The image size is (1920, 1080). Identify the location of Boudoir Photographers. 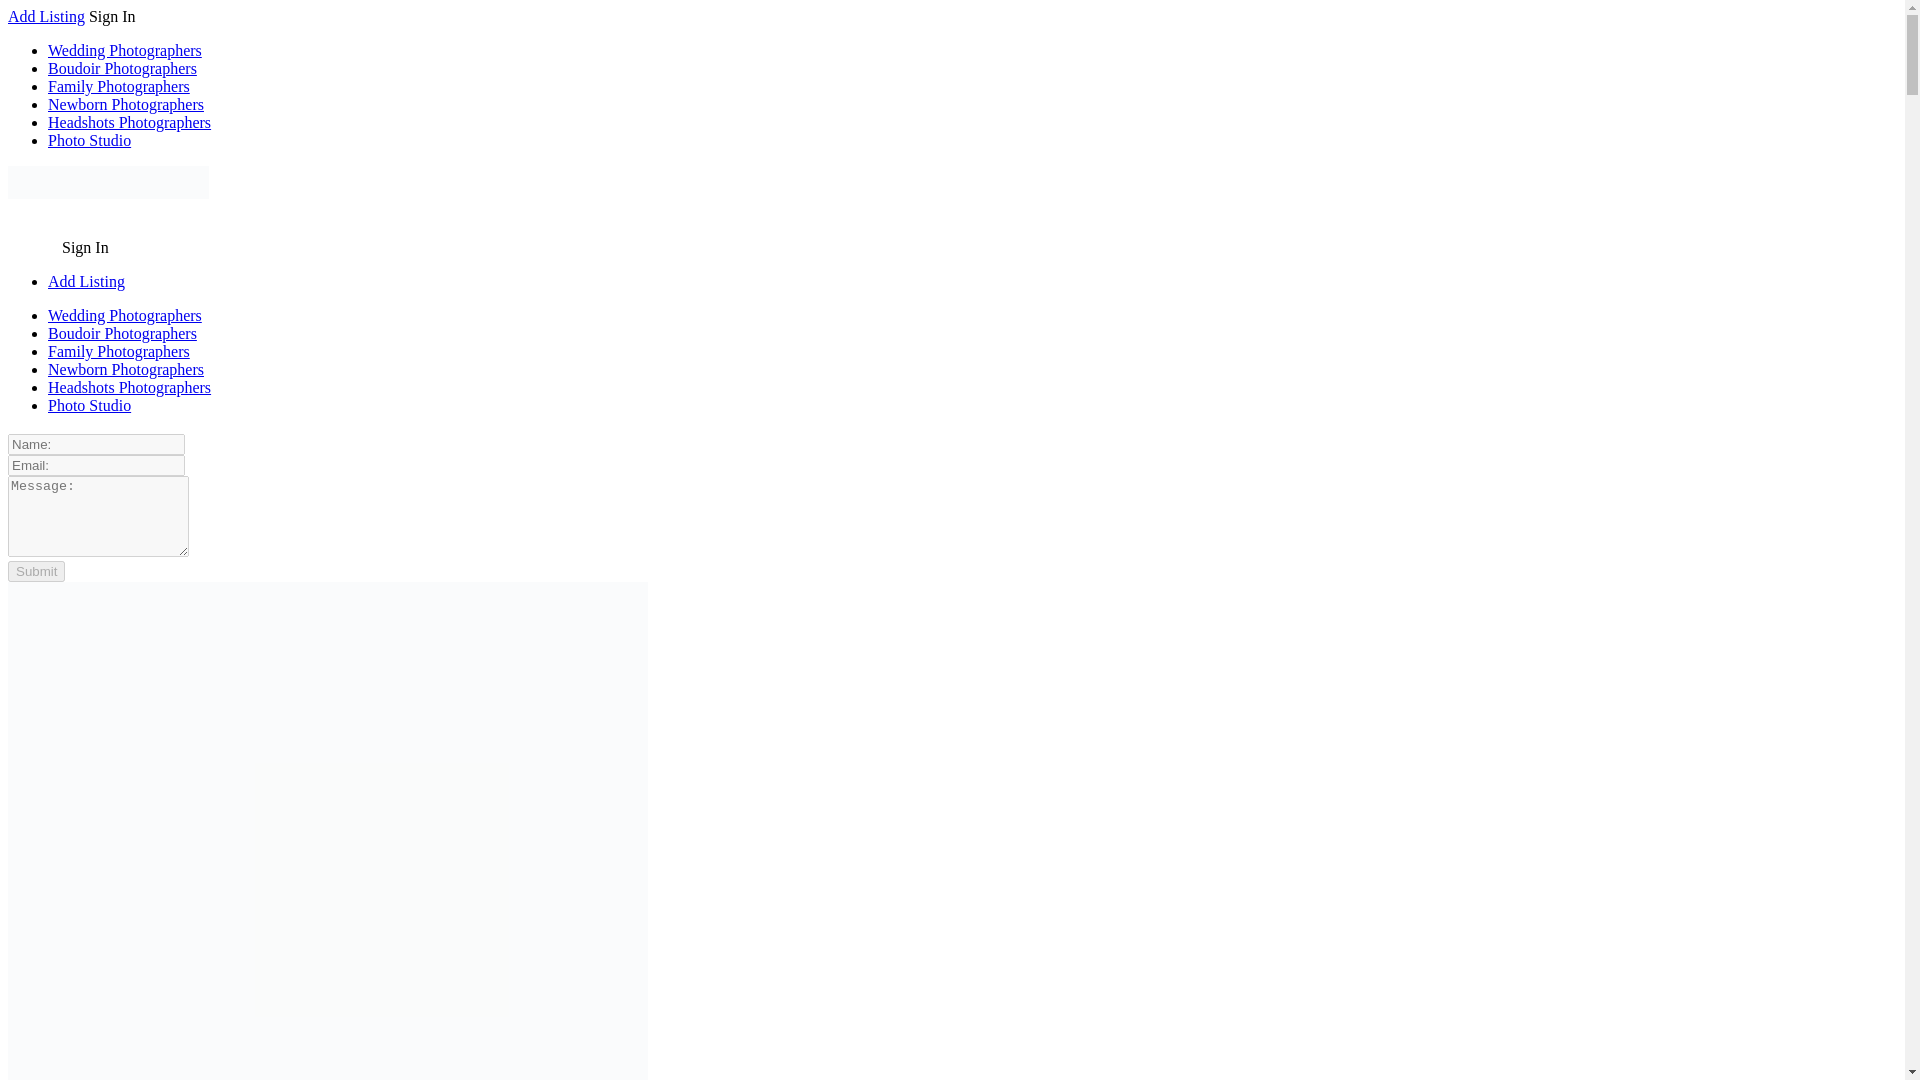
(122, 334).